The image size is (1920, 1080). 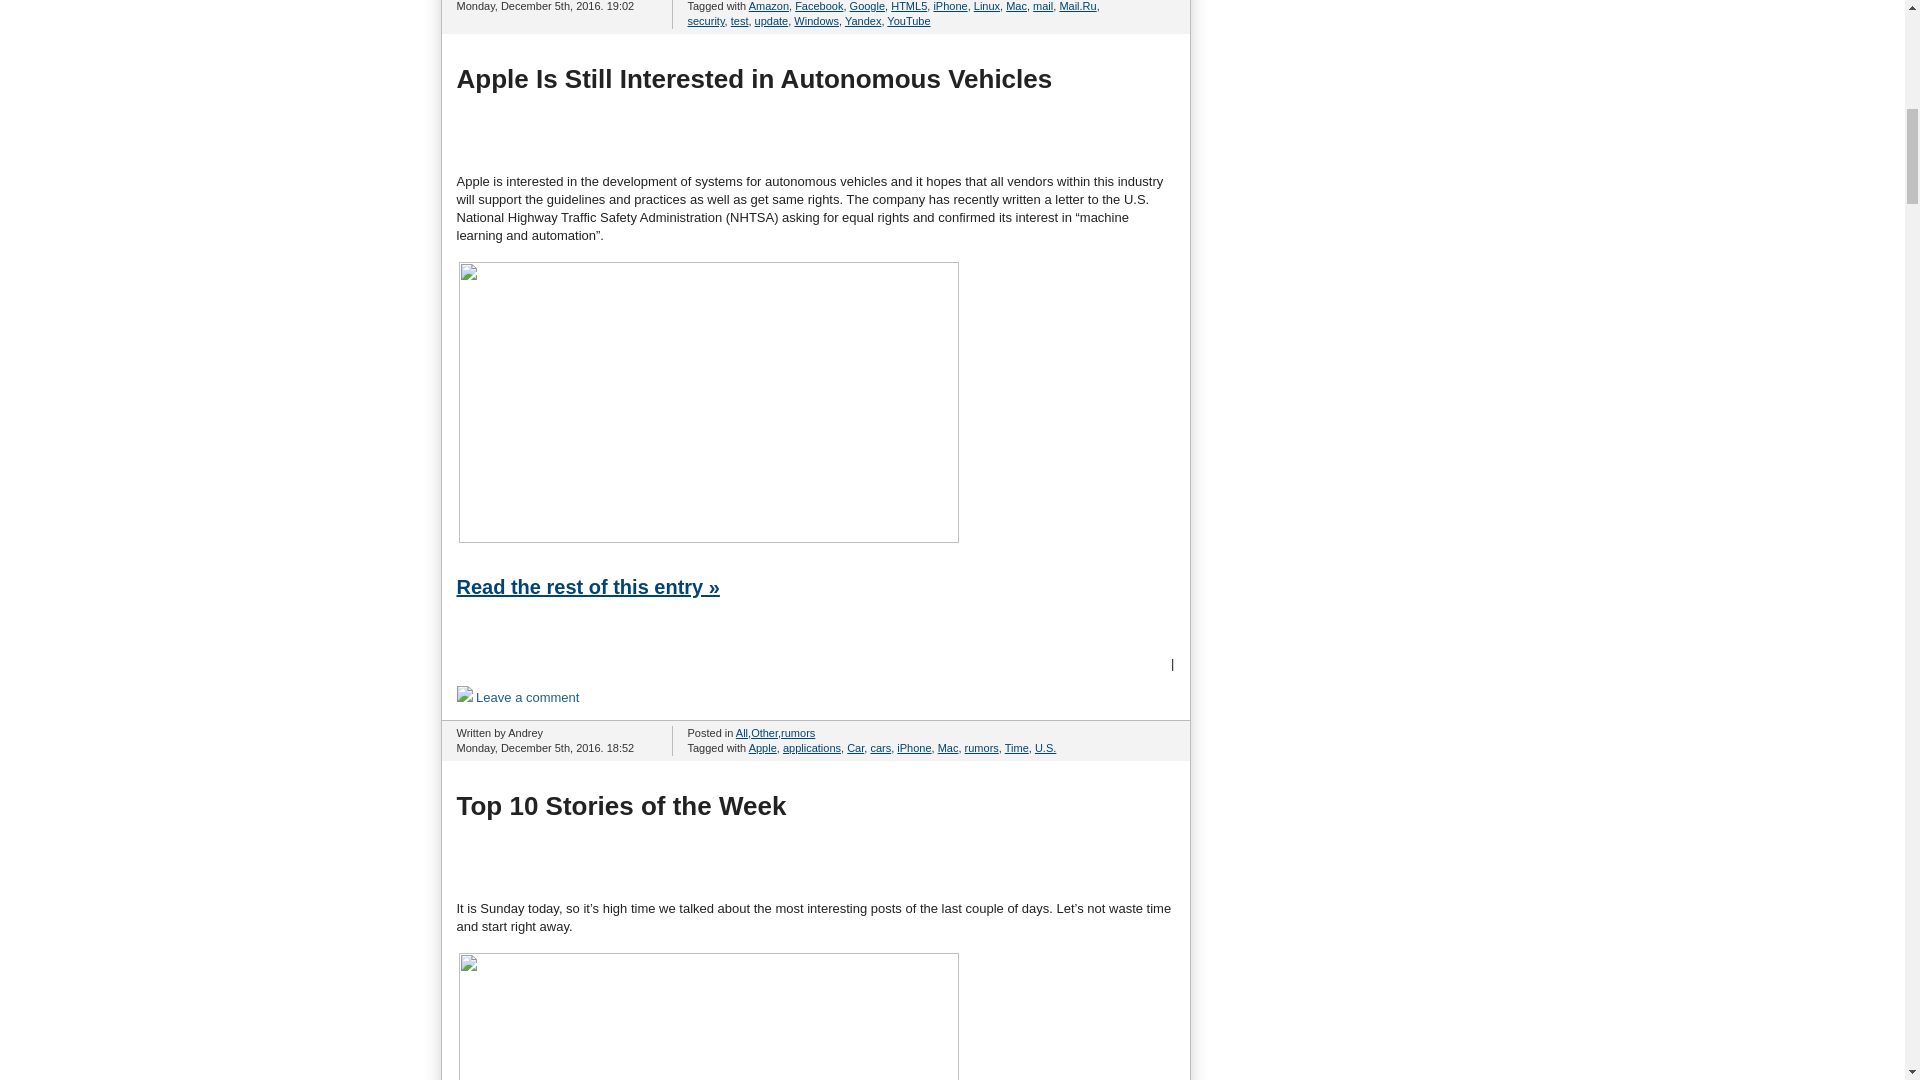 What do you see at coordinates (706, 21) in the screenshot?
I see `security` at bounding box center [706, 21].